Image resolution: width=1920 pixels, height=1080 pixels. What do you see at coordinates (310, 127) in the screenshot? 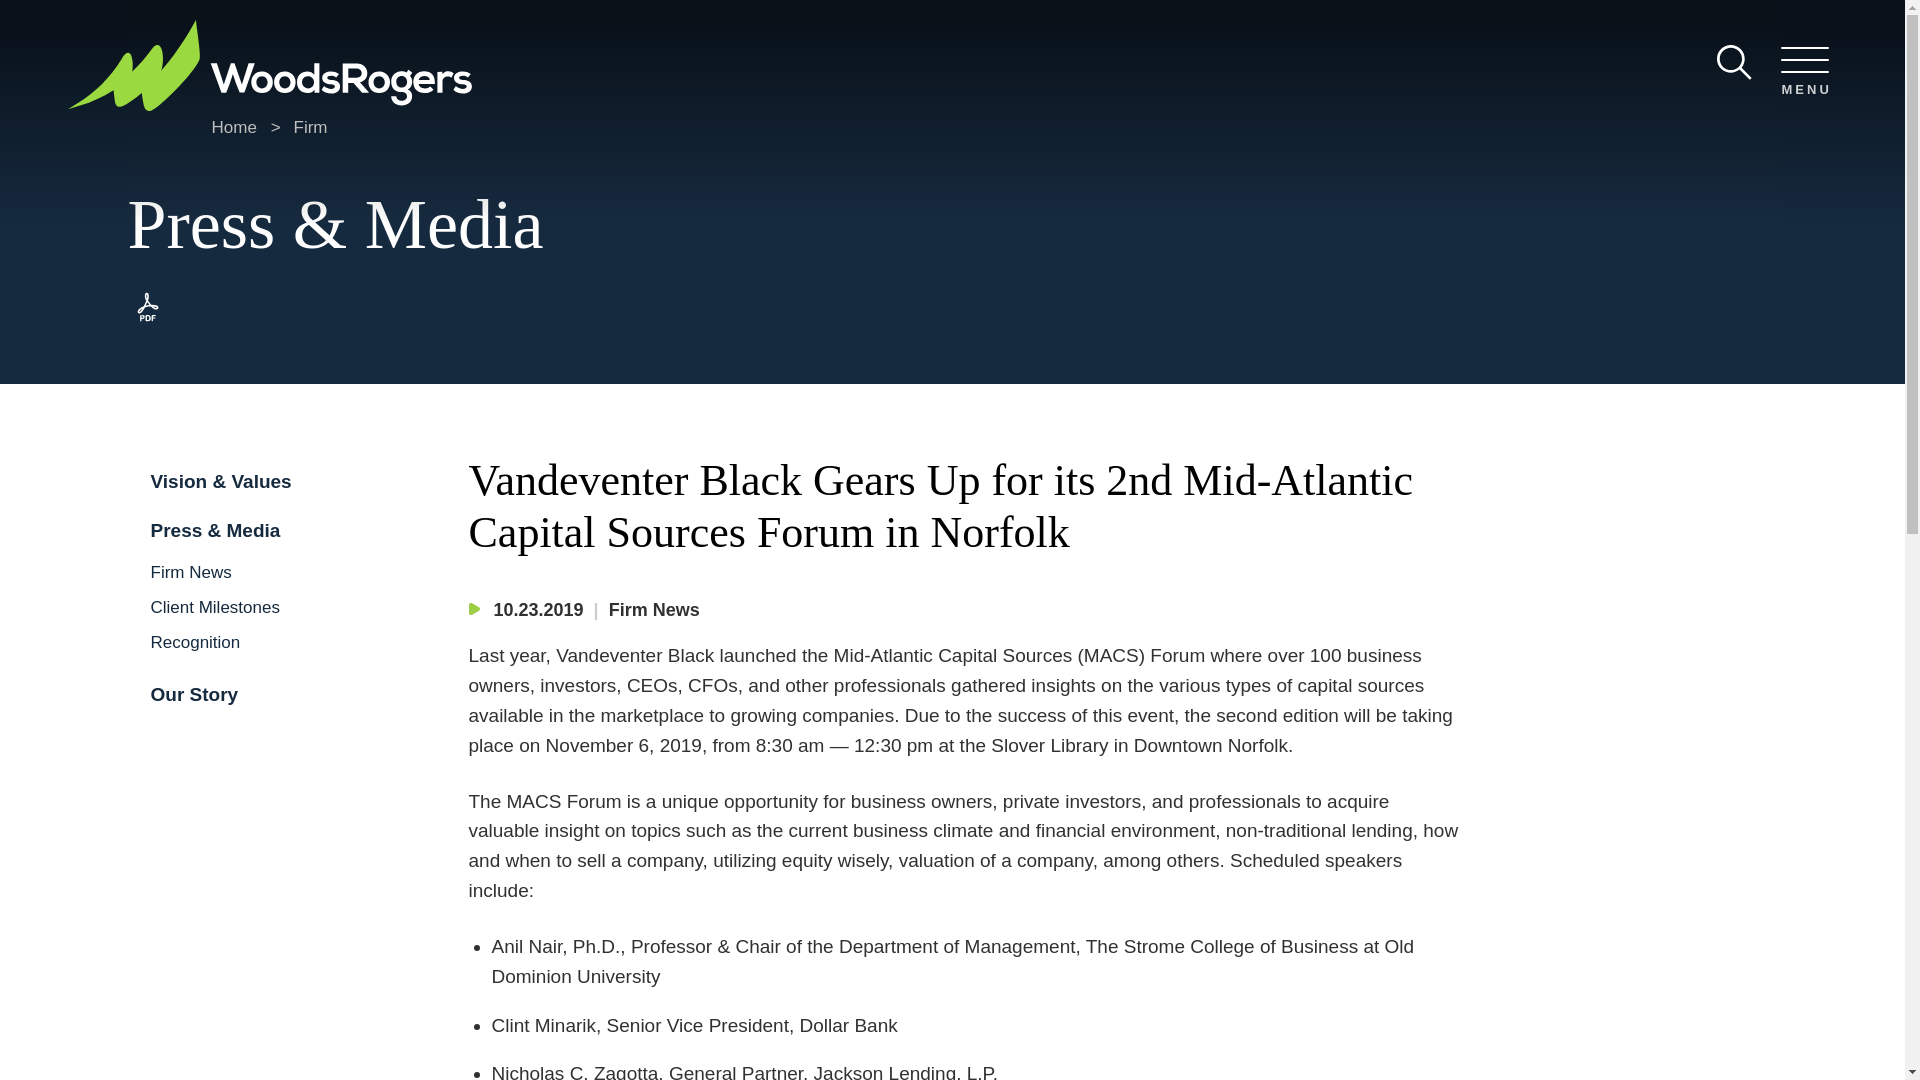
I see `Firm` at bounding box center [310, 127].